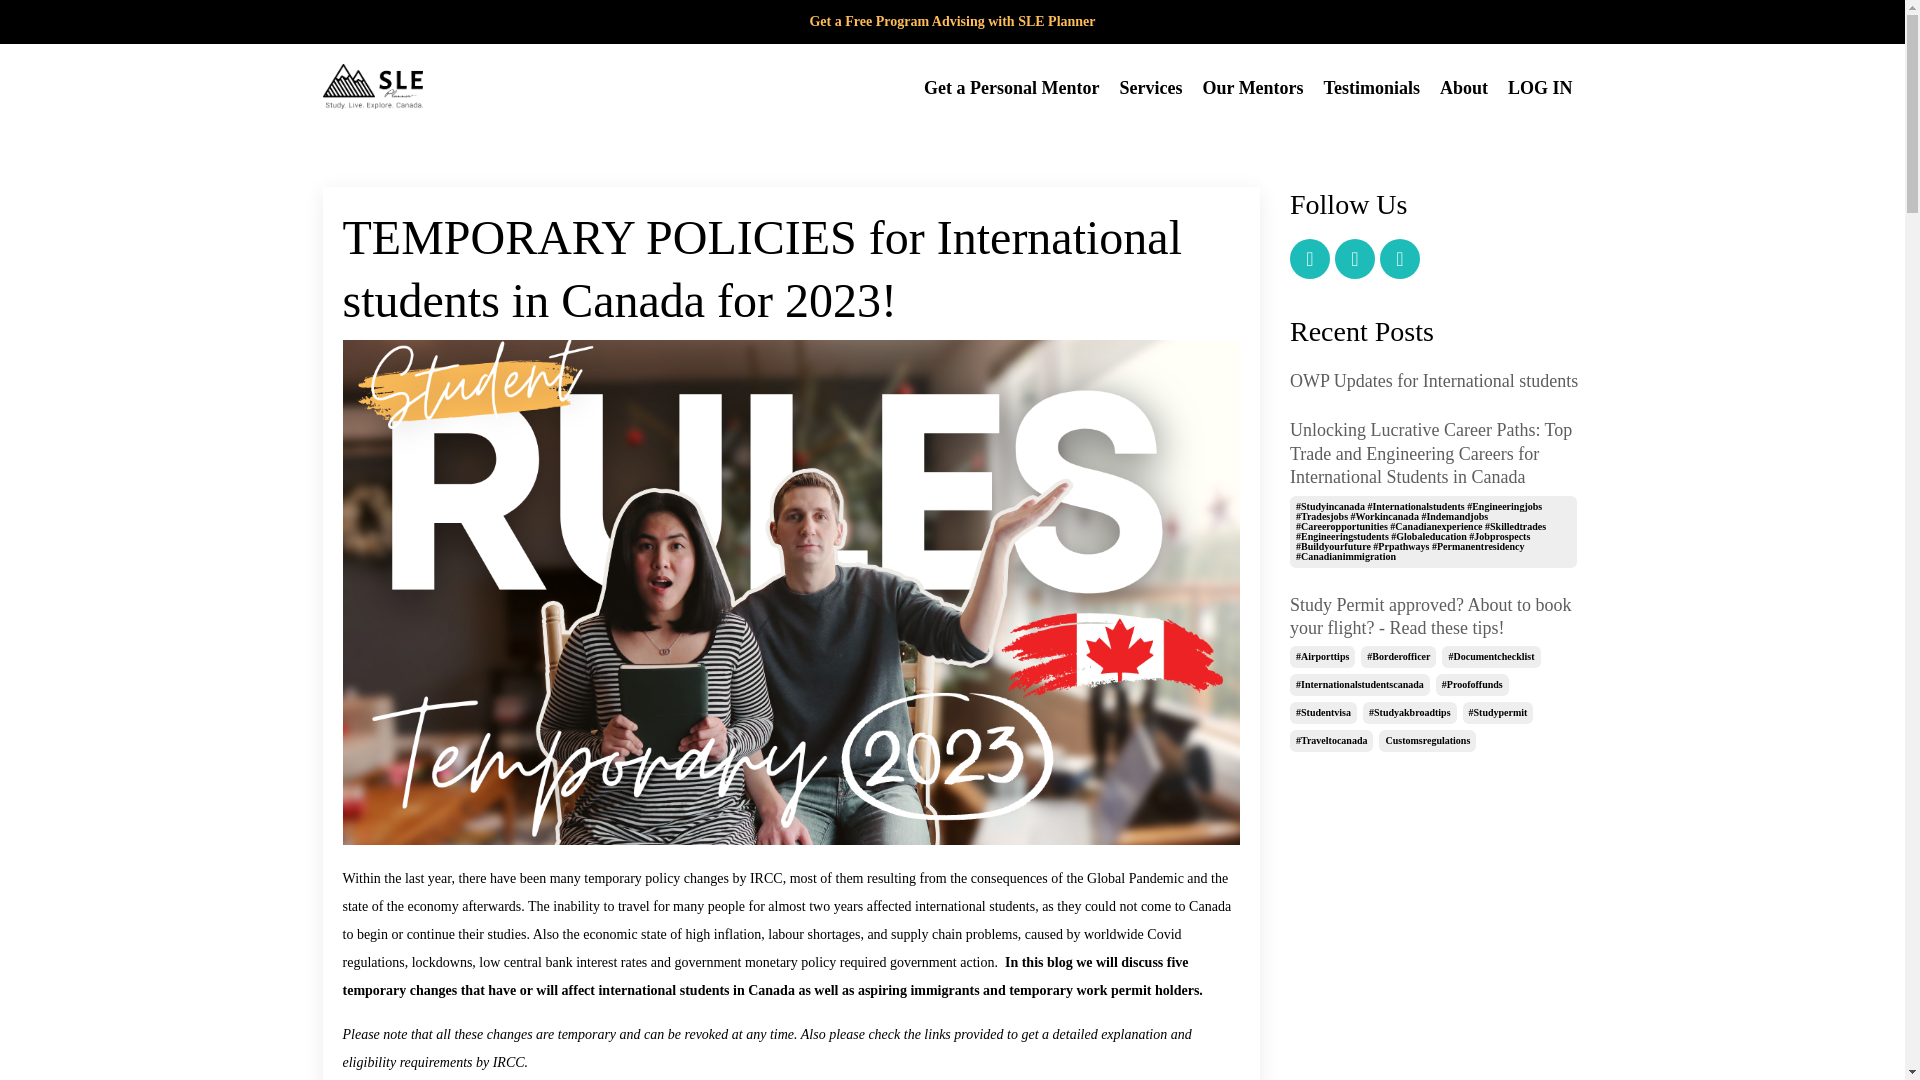  What do you see at coordinates (1010, 88) in the screenshot?
I see `Get a Personal Mentor` at bounding box center [1010, 88].